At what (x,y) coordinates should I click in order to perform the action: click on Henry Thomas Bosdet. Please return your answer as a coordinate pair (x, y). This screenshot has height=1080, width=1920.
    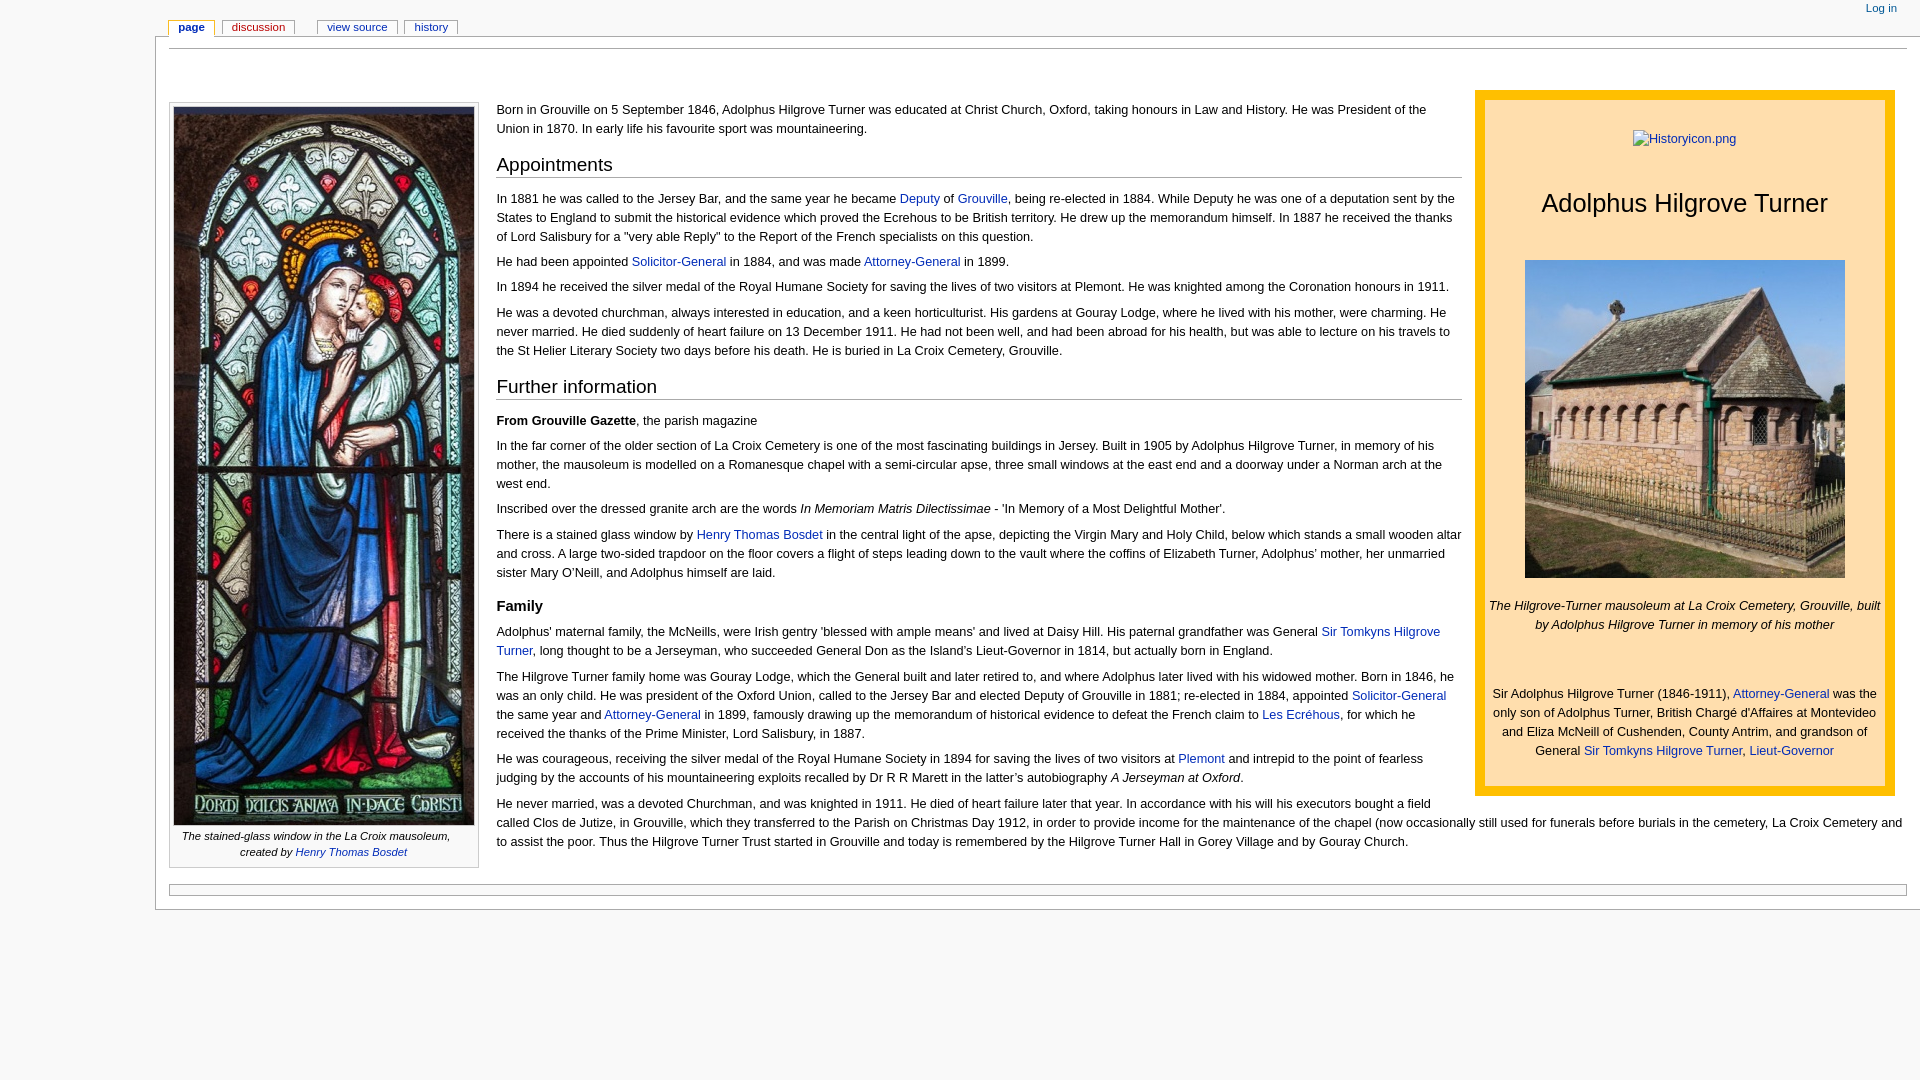
    Looking at the image, I should click on (351, 851).